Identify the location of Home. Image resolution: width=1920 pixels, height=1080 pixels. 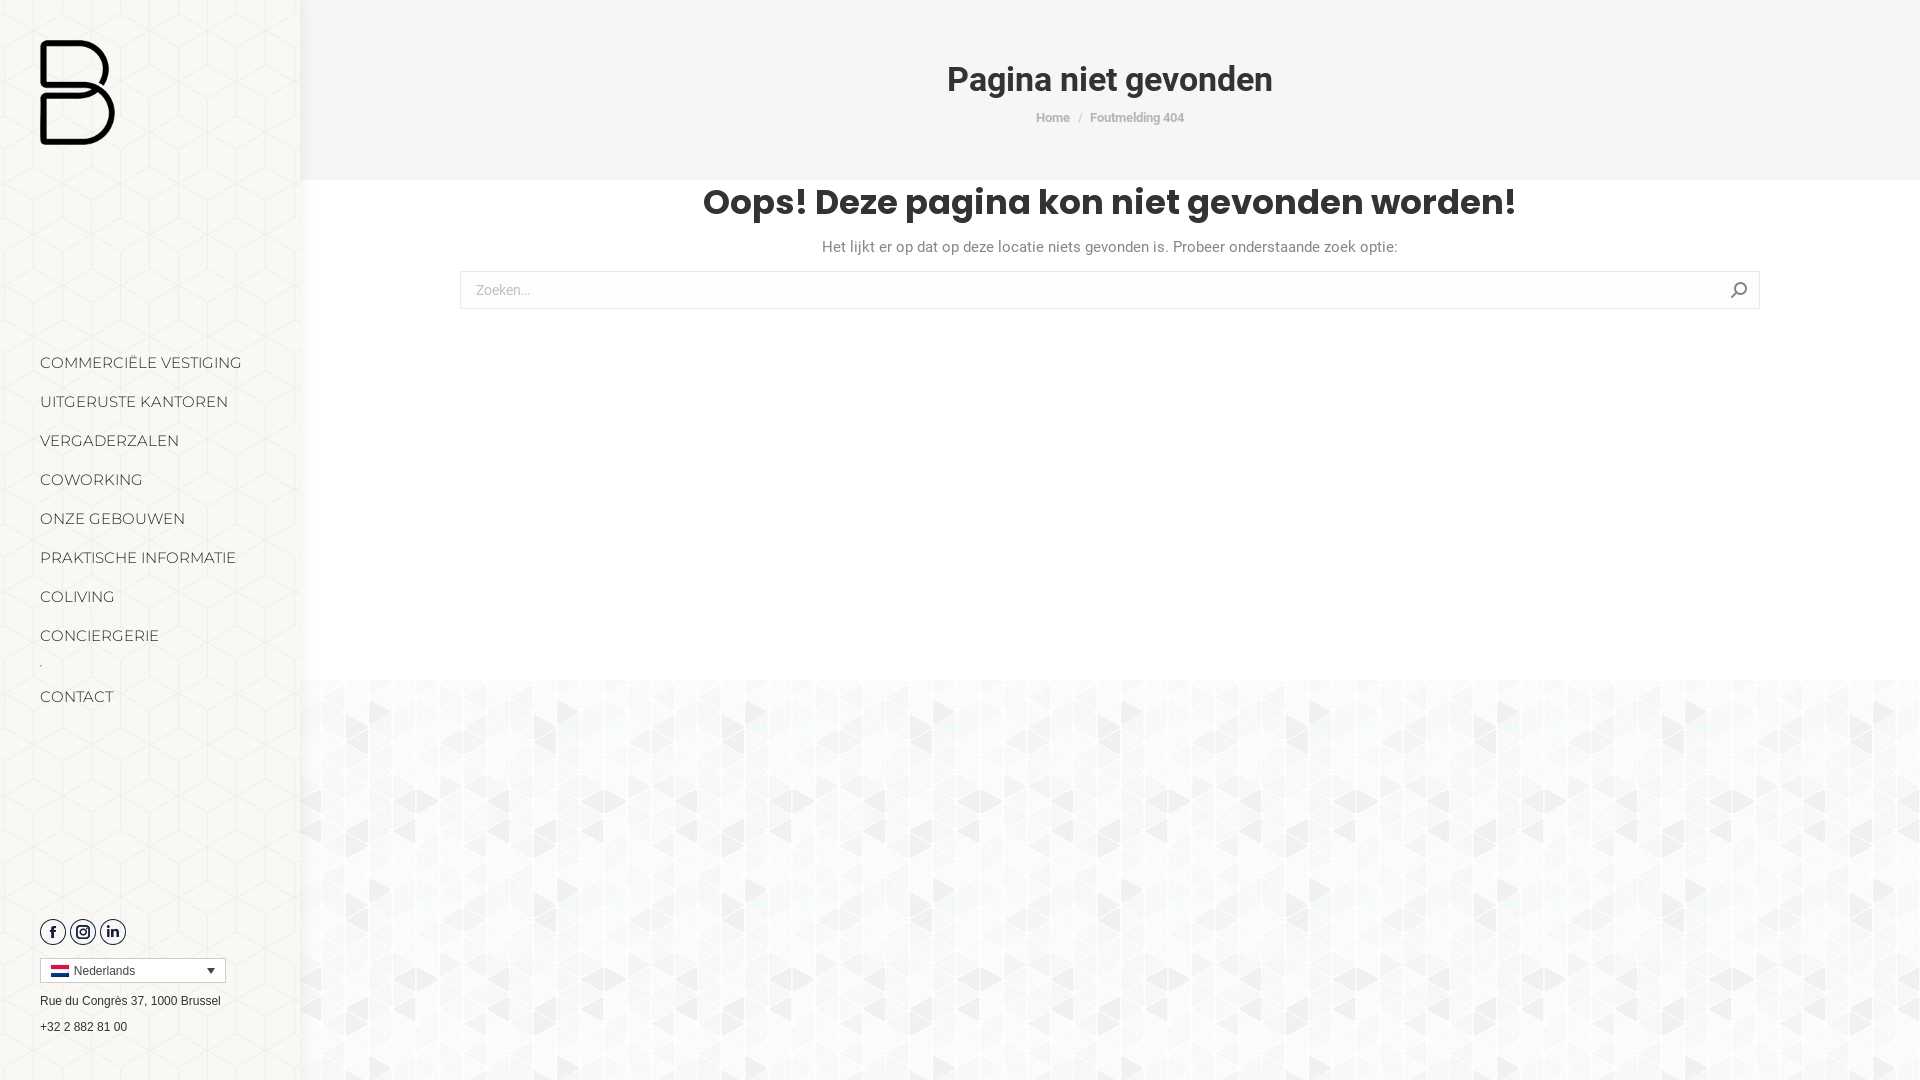
(1053, 118).